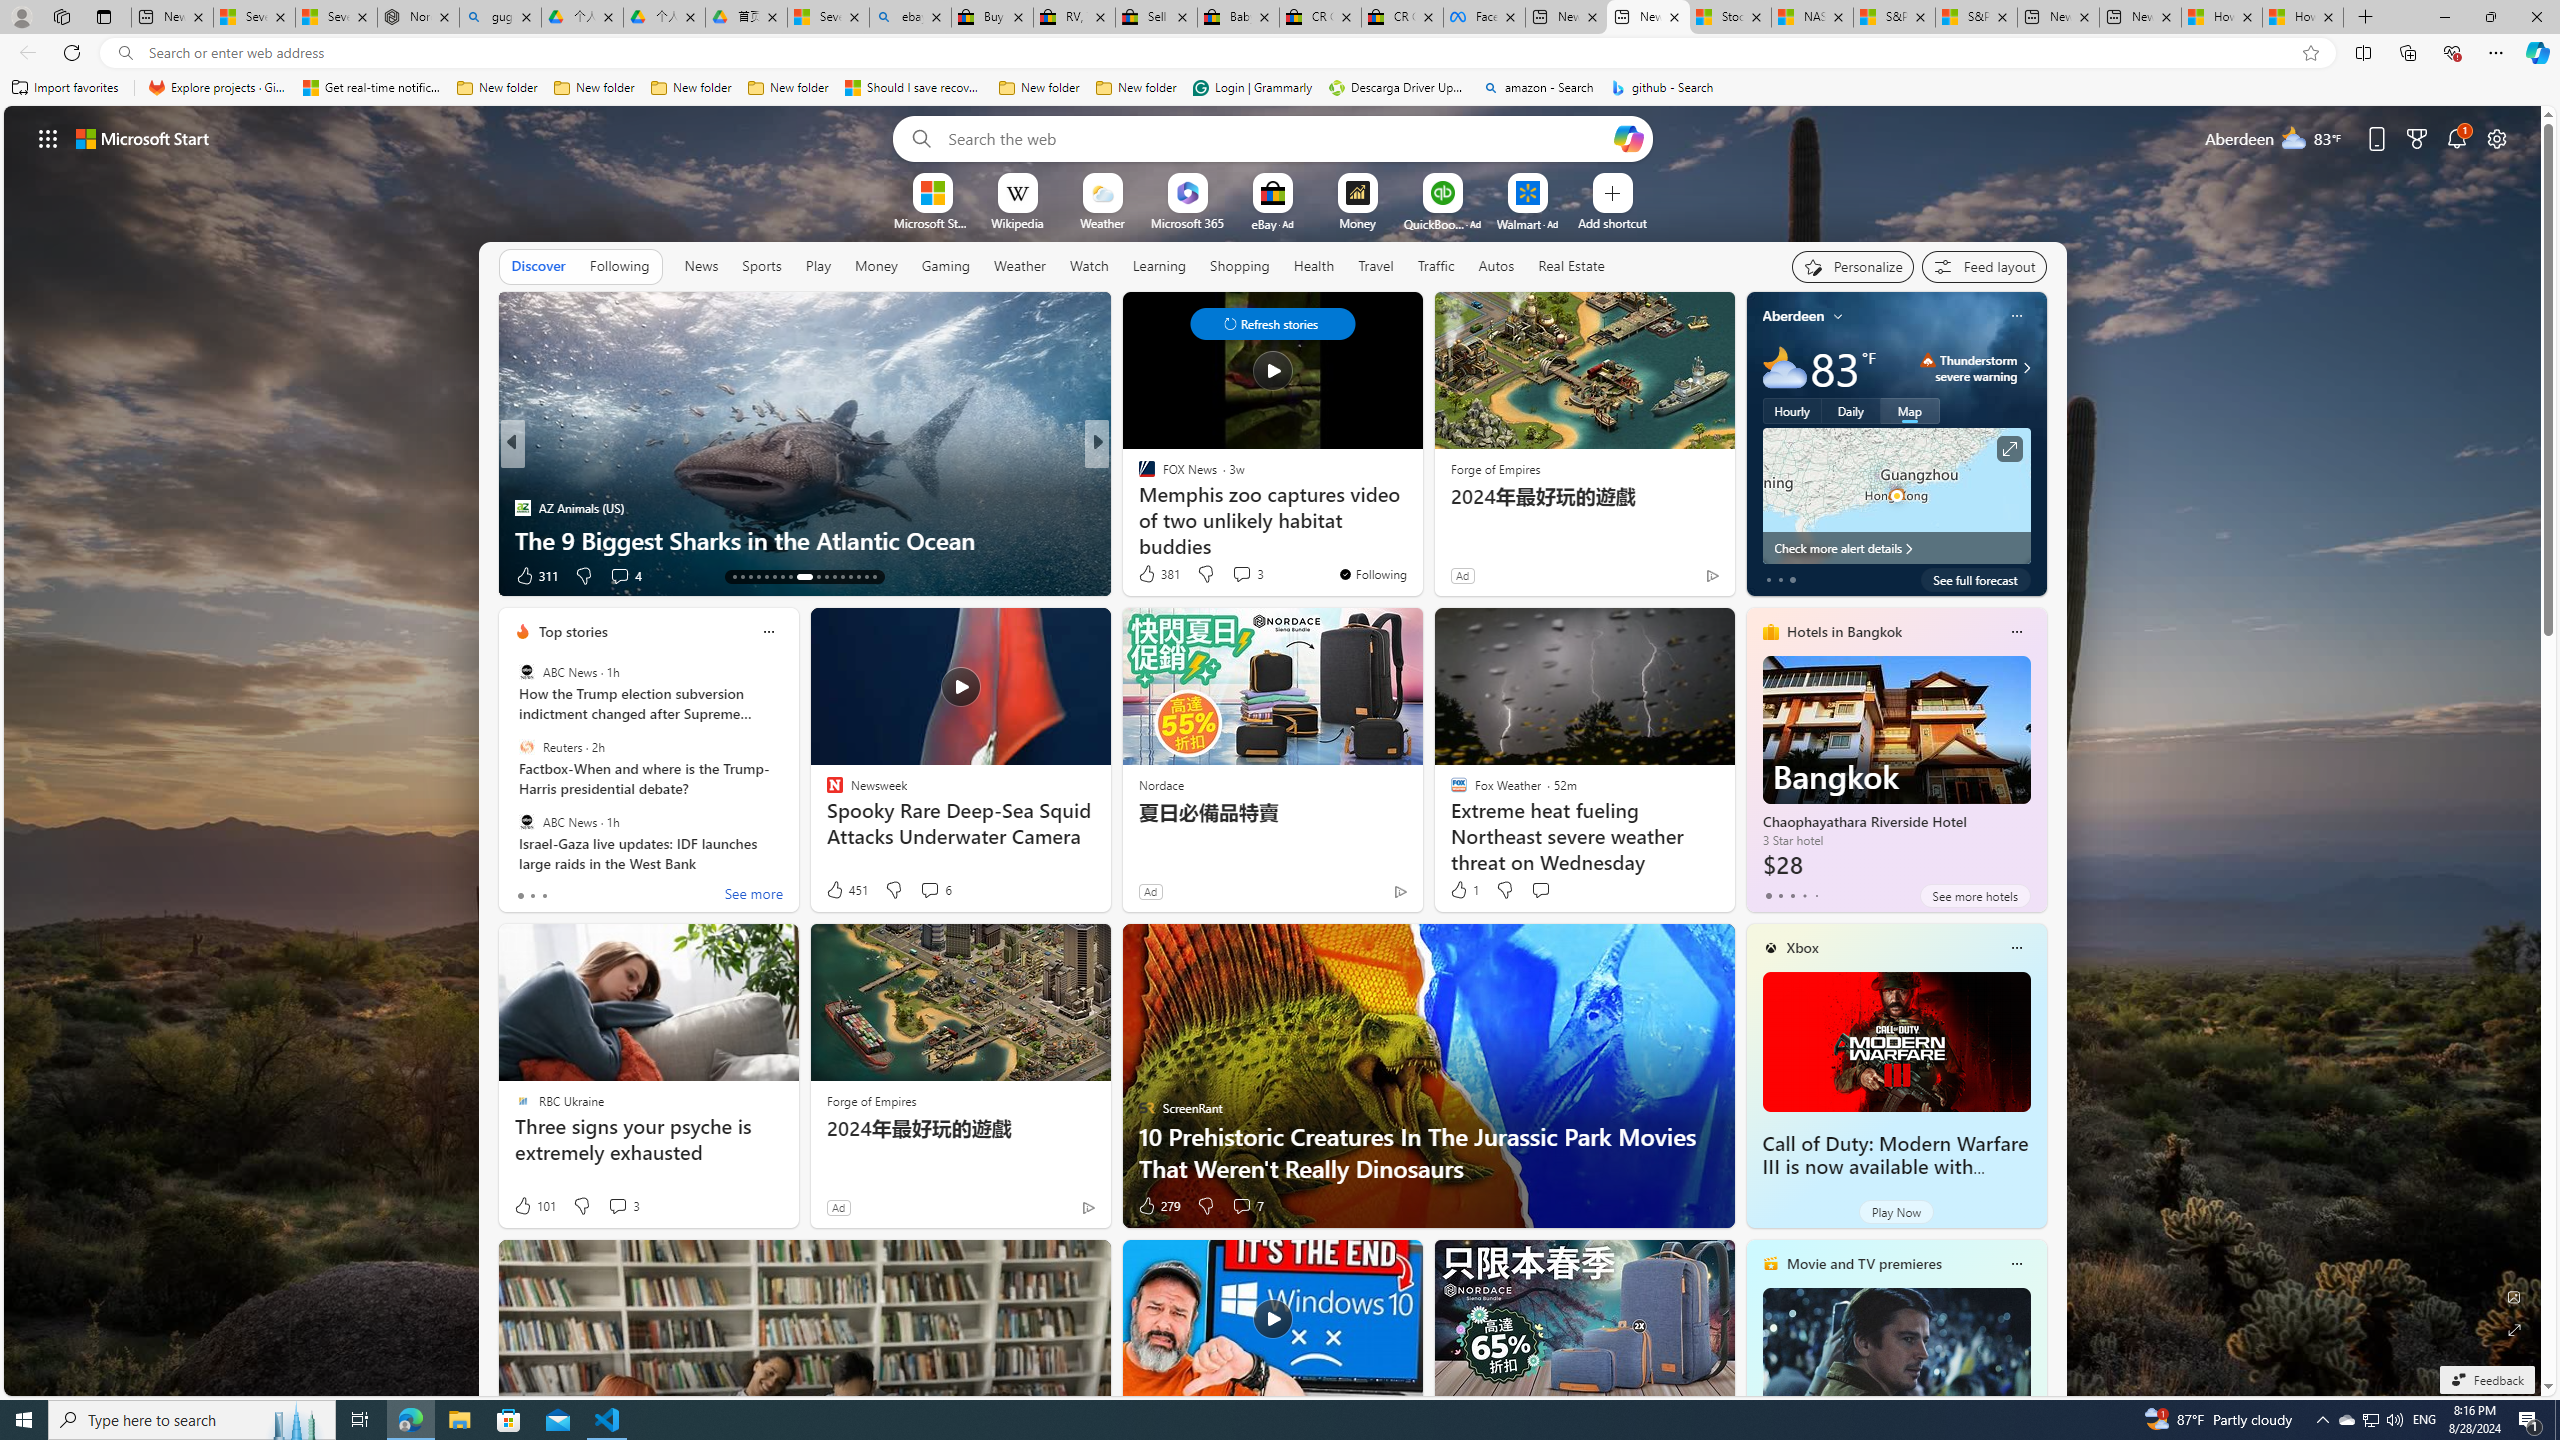  Describe the element at coordinates (1419, 540) in the screenshot. I see `Forgiveness Is a Journey to Emotional Freedom` at that location.